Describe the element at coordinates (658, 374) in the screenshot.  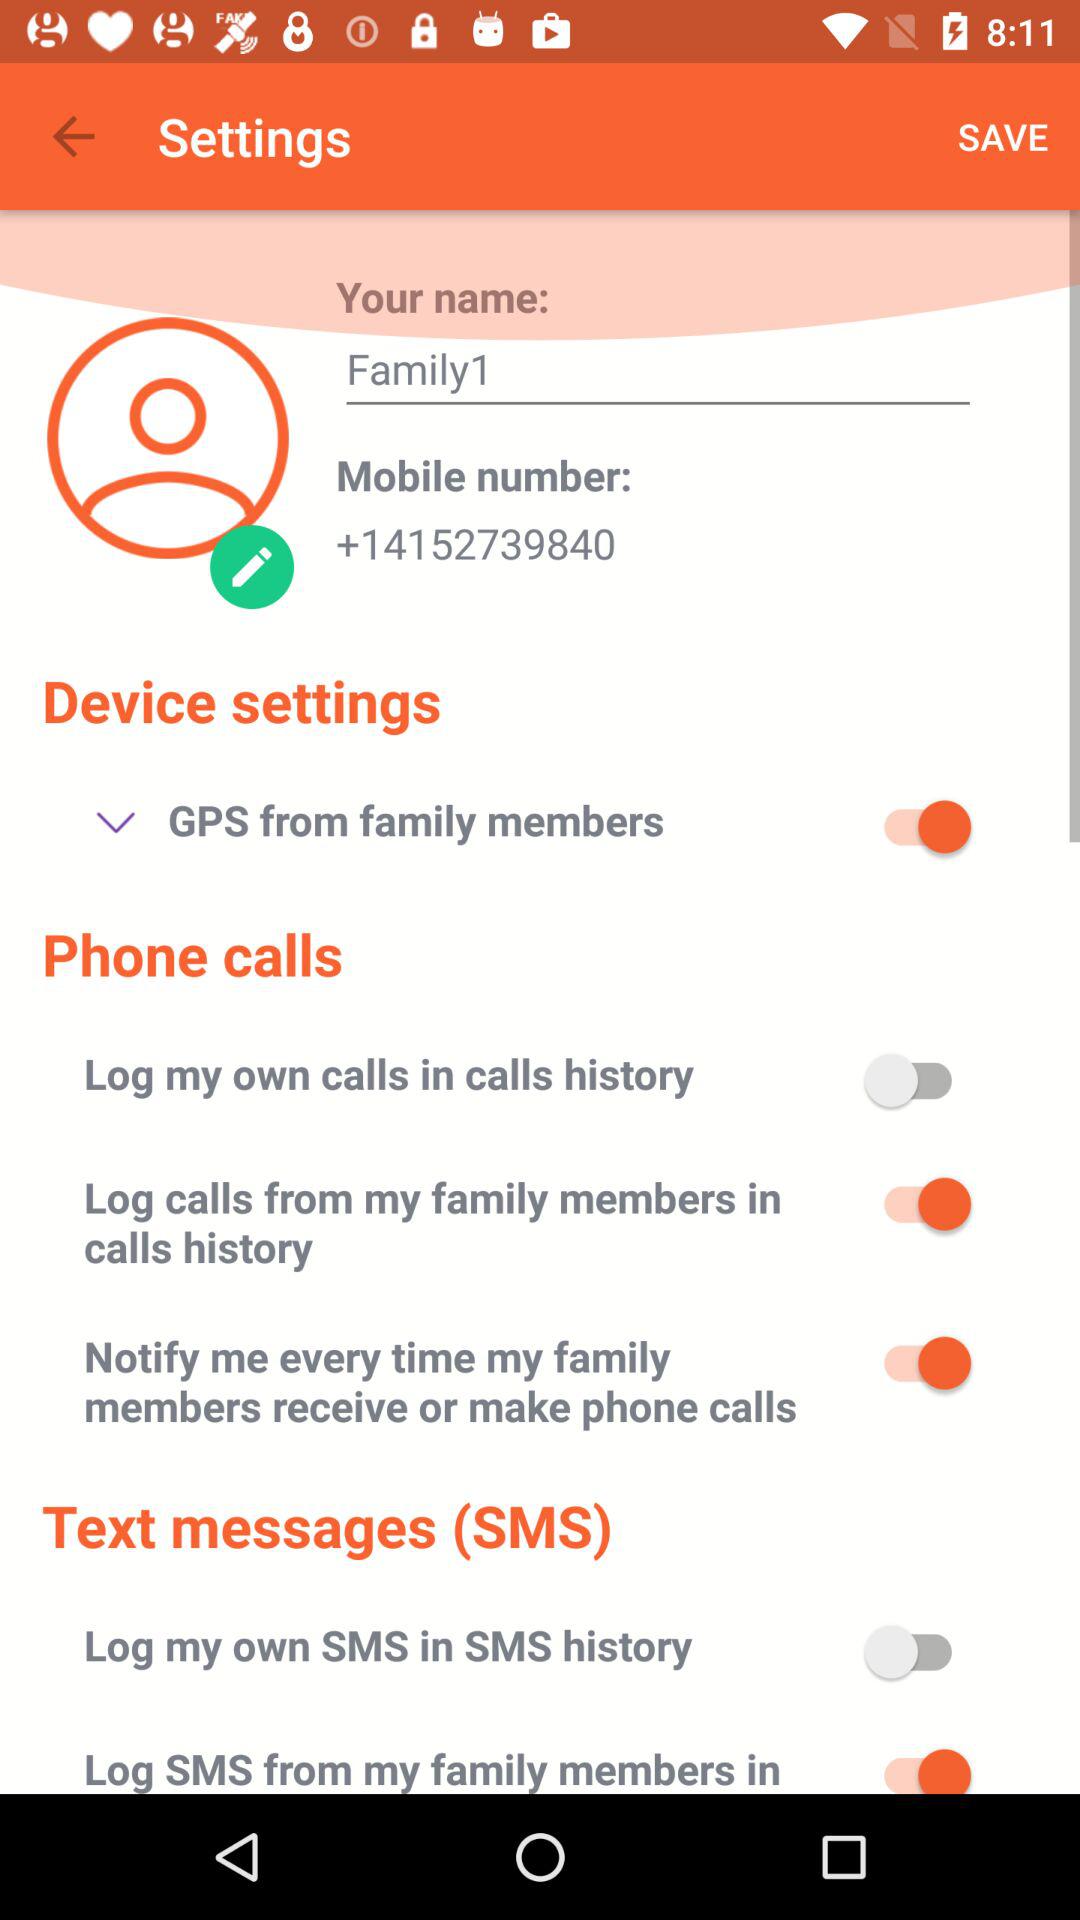
I see `tap item below the your name: icon` at that location.